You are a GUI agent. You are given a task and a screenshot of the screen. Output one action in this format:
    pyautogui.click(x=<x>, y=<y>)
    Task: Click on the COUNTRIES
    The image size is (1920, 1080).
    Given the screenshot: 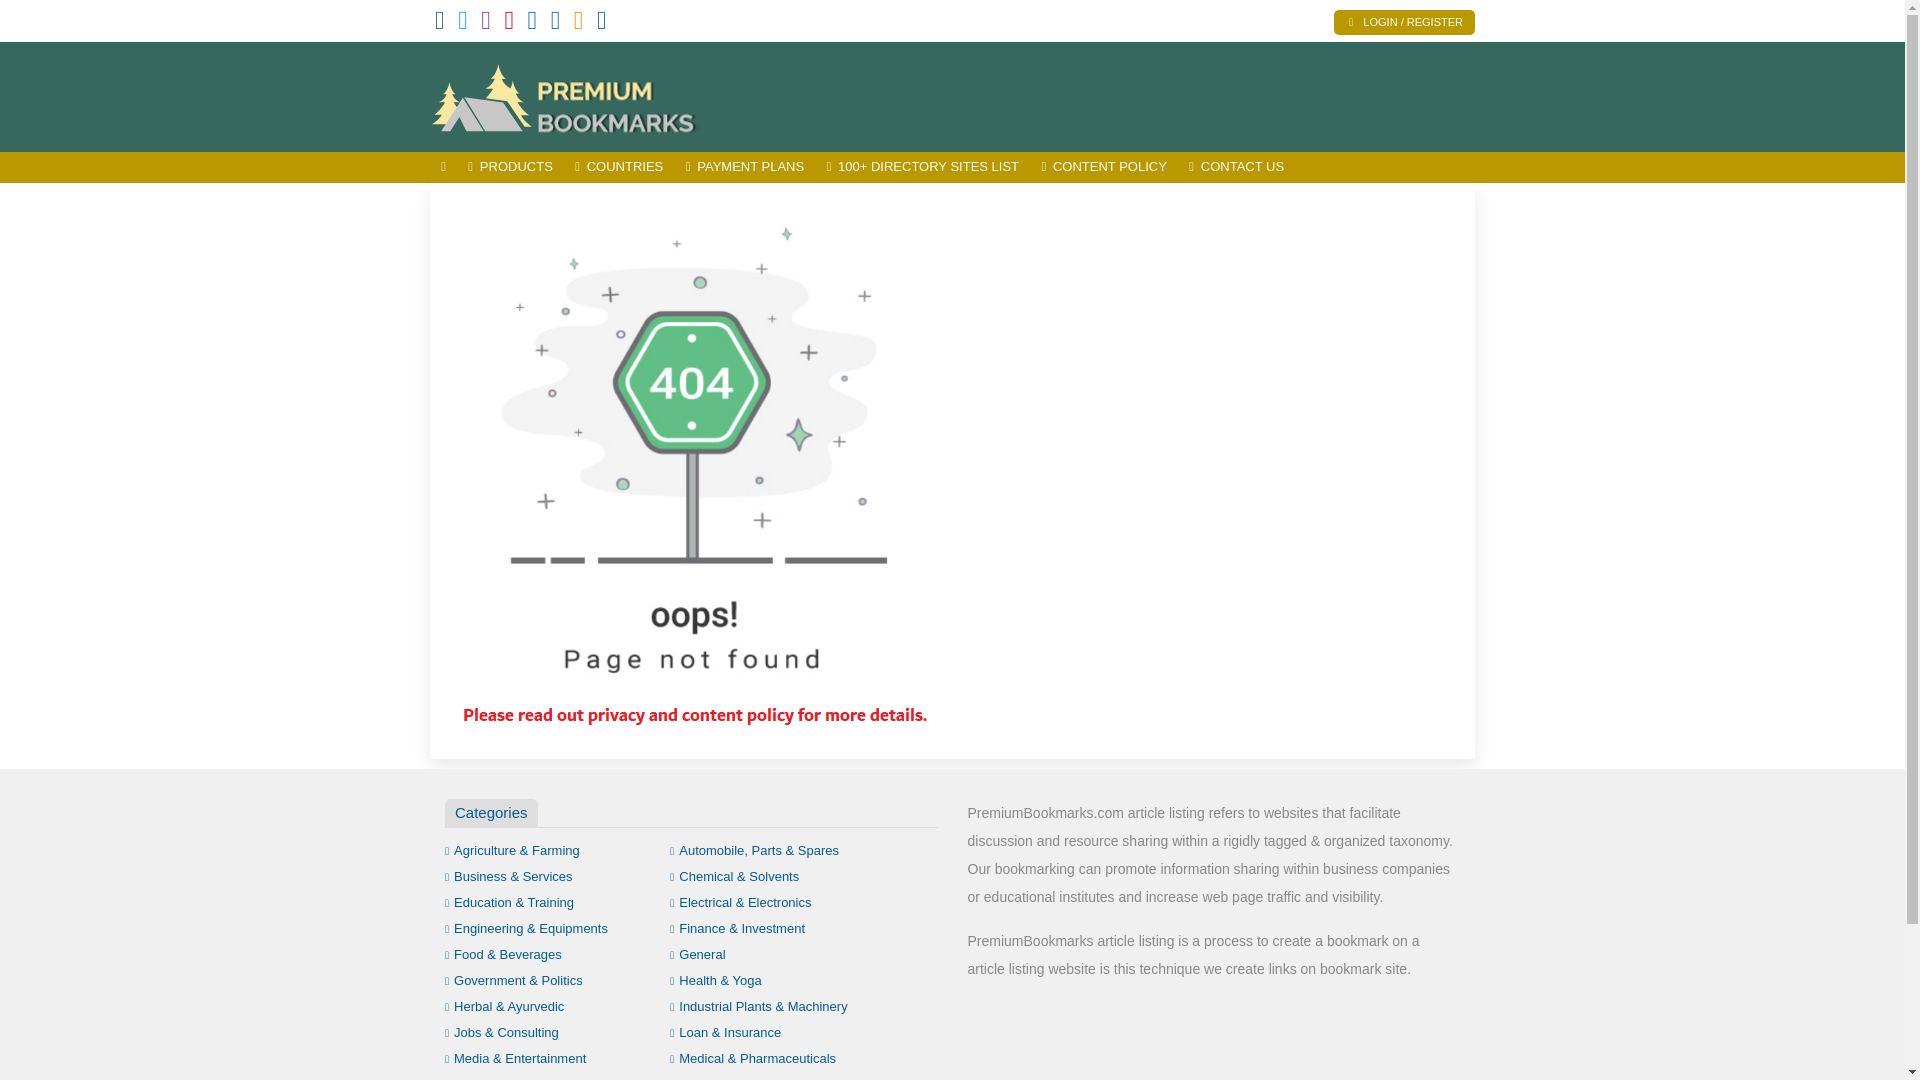 What is the action you would take?
    pyautogui.click(x=618, y=167)
    